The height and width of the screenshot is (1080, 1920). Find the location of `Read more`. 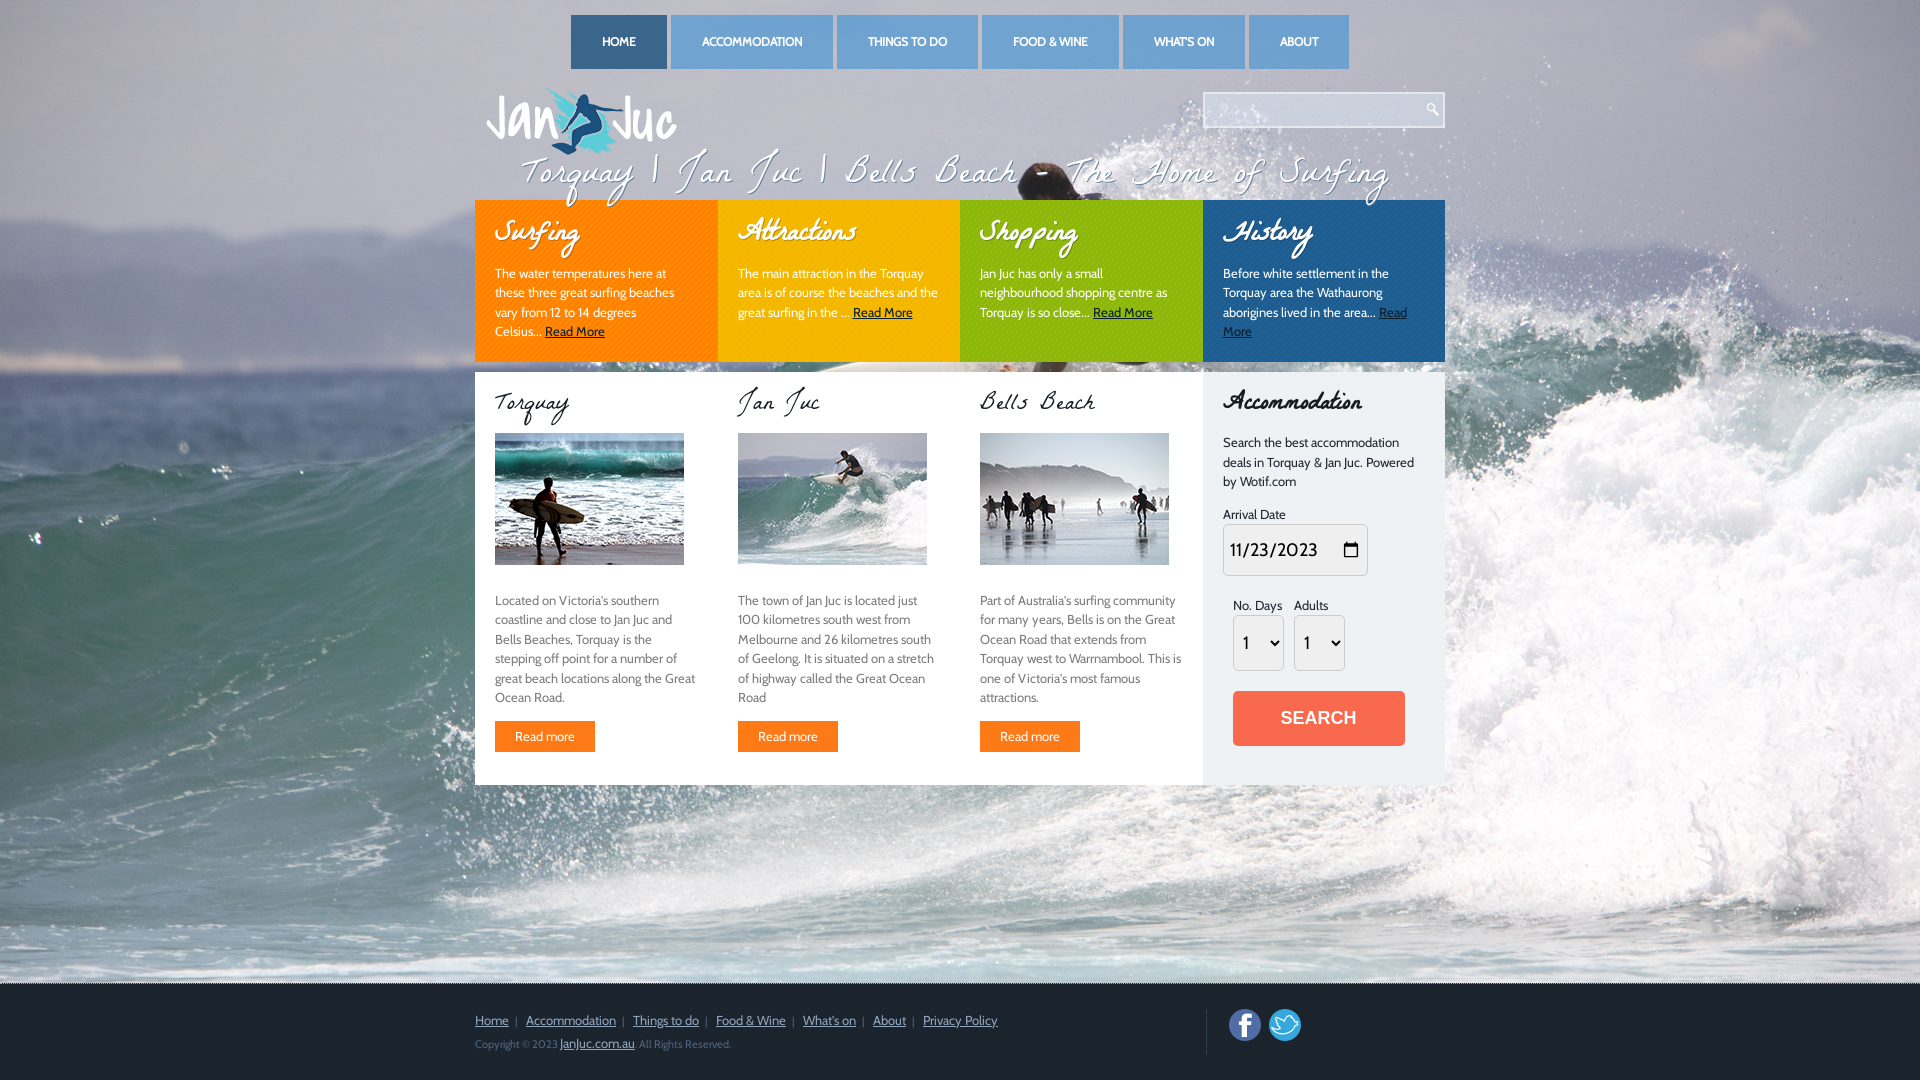

Read more is located at coordinates (1030, 736).